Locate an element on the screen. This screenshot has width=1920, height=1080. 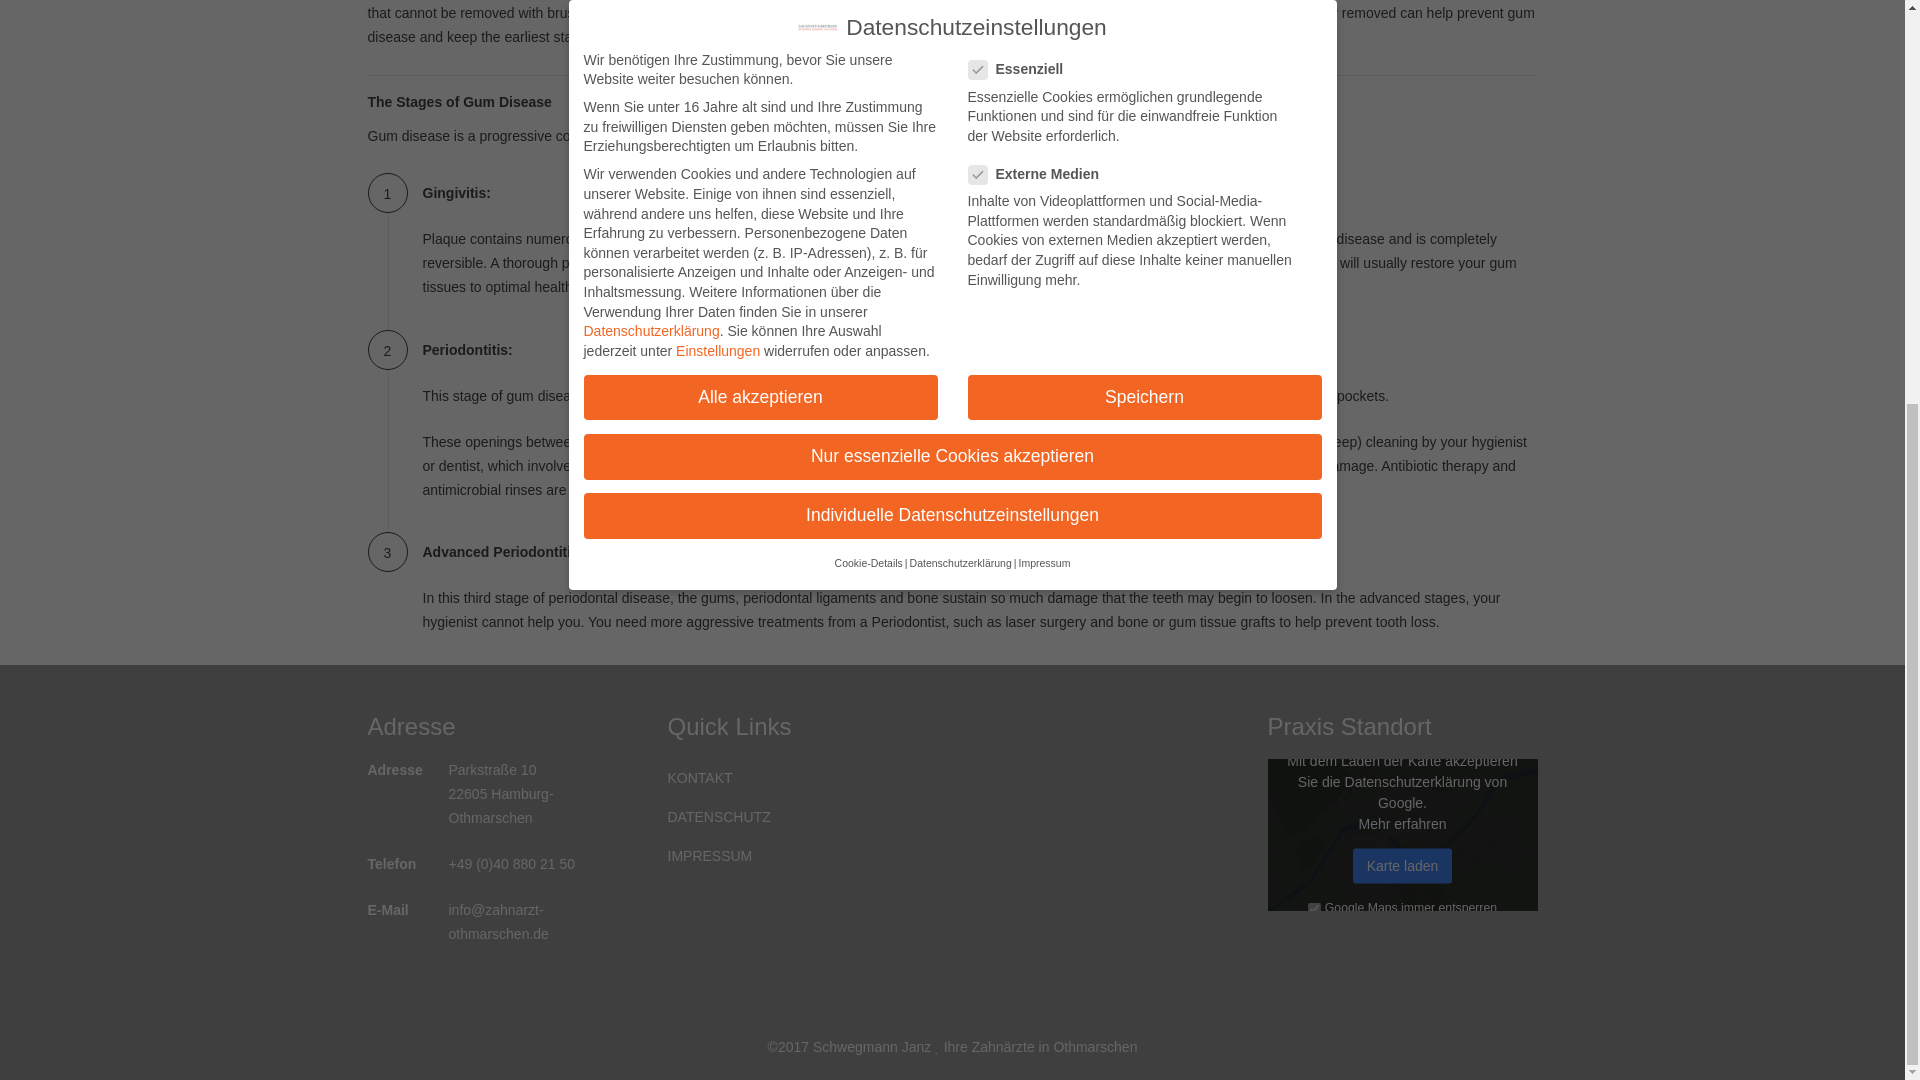
Mehr erfahren is located at coordinates (1403, 822).